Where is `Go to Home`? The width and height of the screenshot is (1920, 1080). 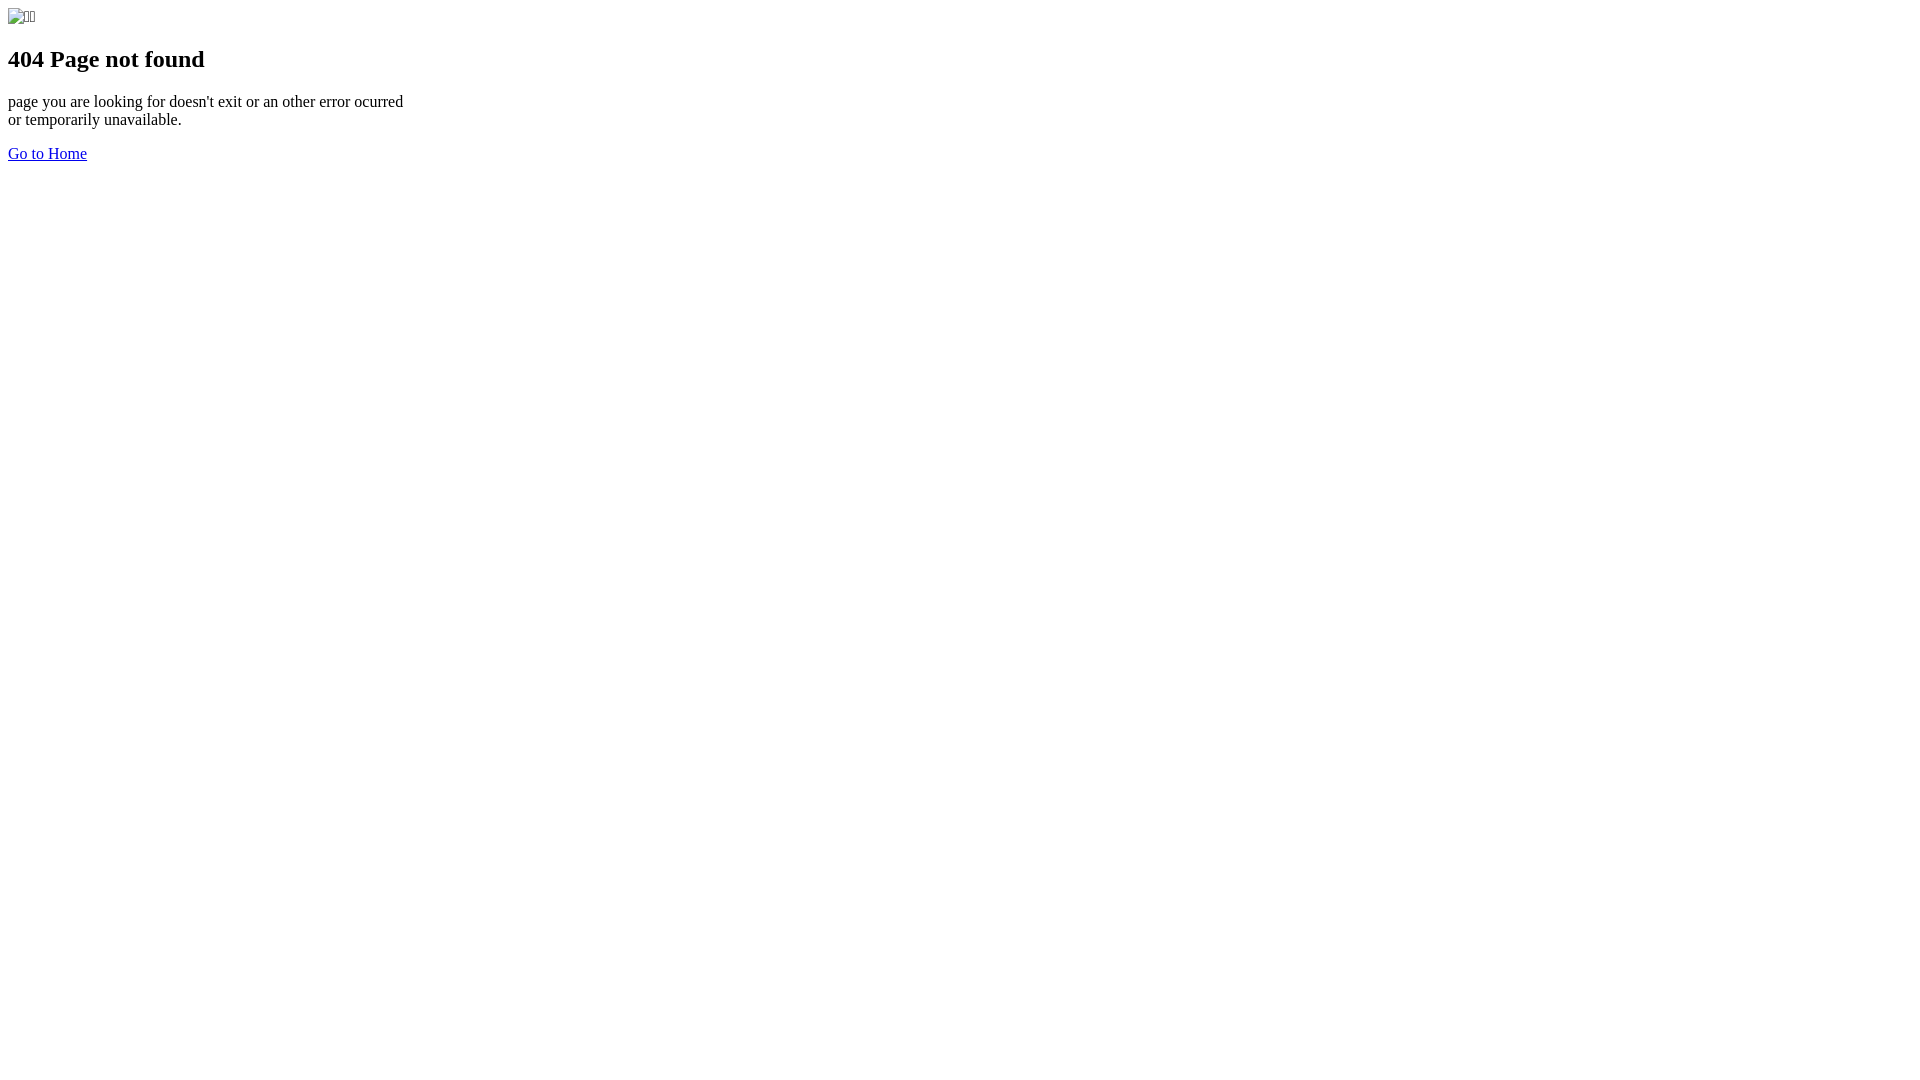 Go to Home is located at coordinates (48, 154).